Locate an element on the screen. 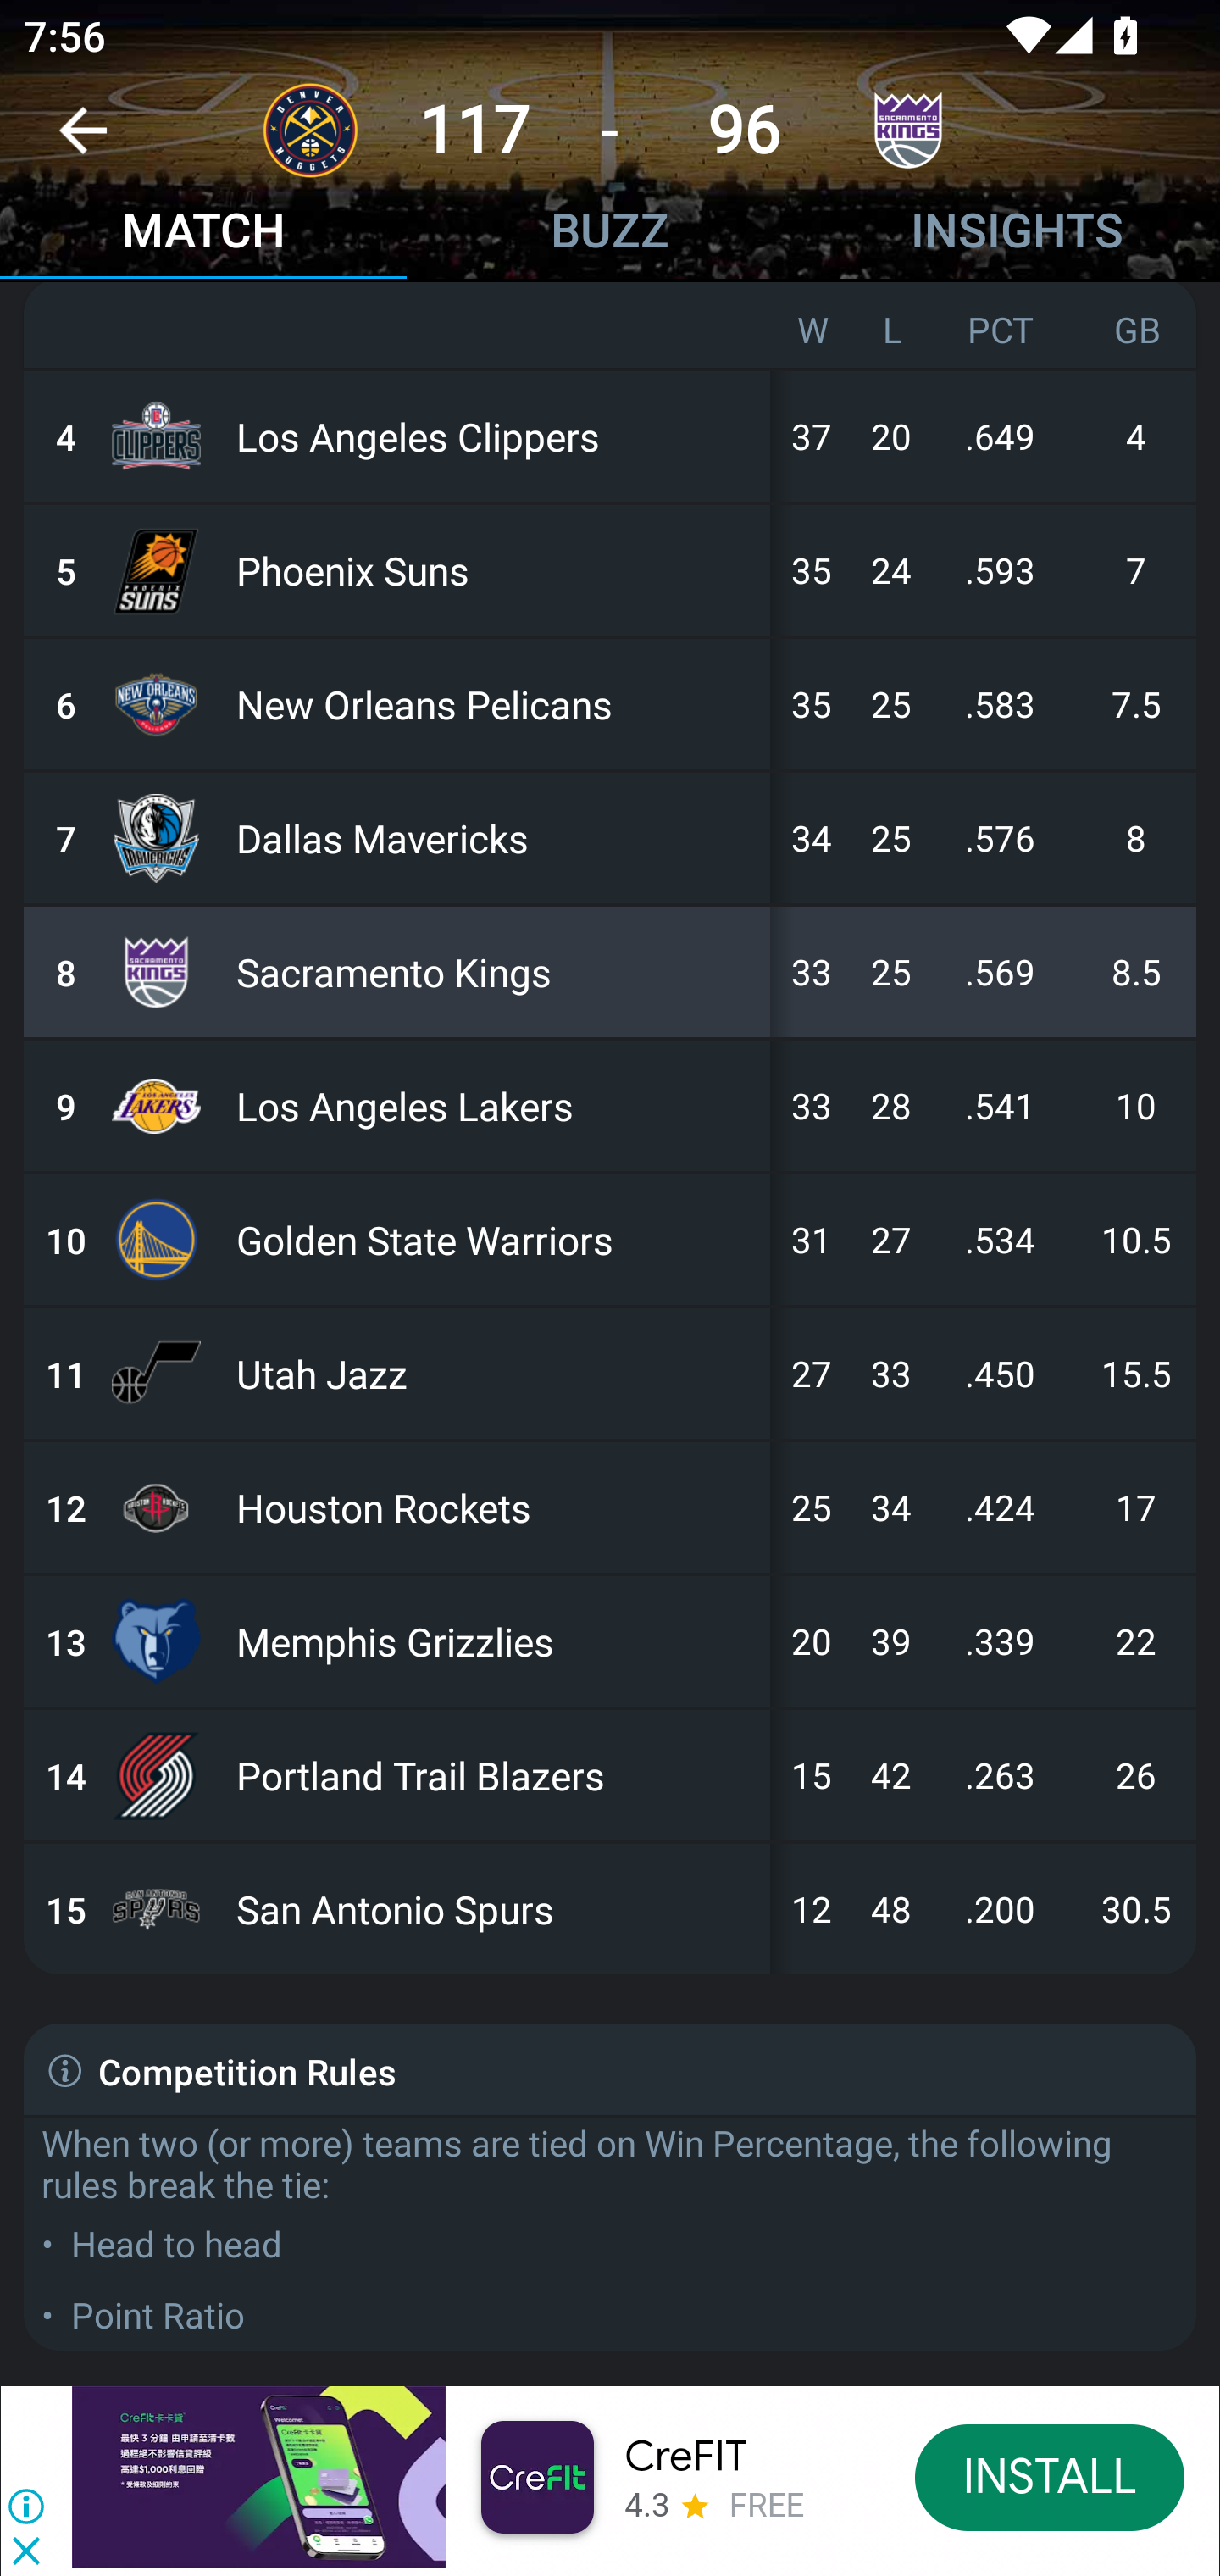  BUZZ is located at coordinates (610, 234).